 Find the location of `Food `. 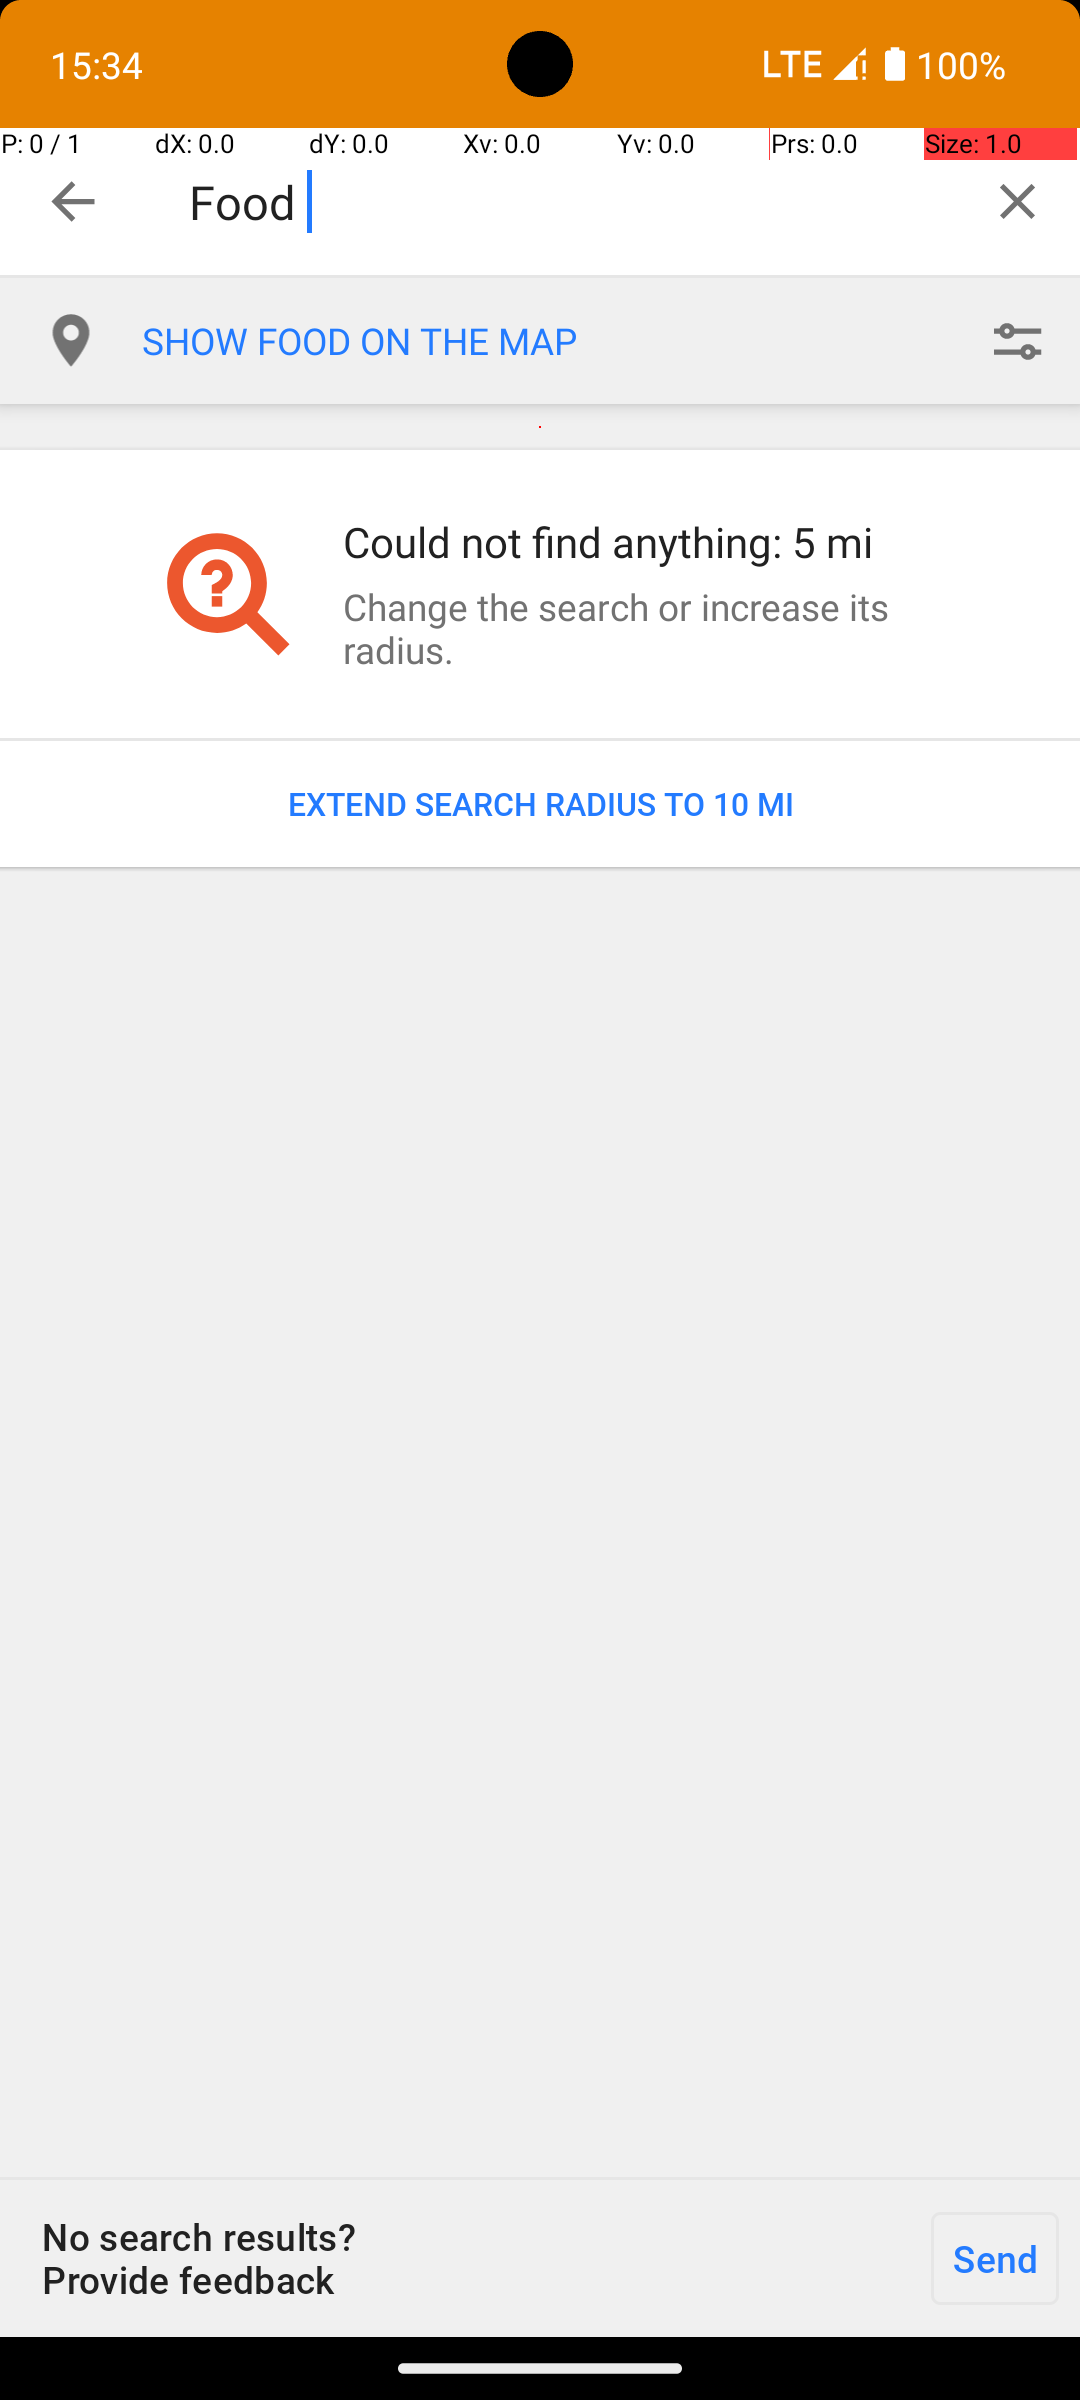

Food  is located at coordinates (572, 202).